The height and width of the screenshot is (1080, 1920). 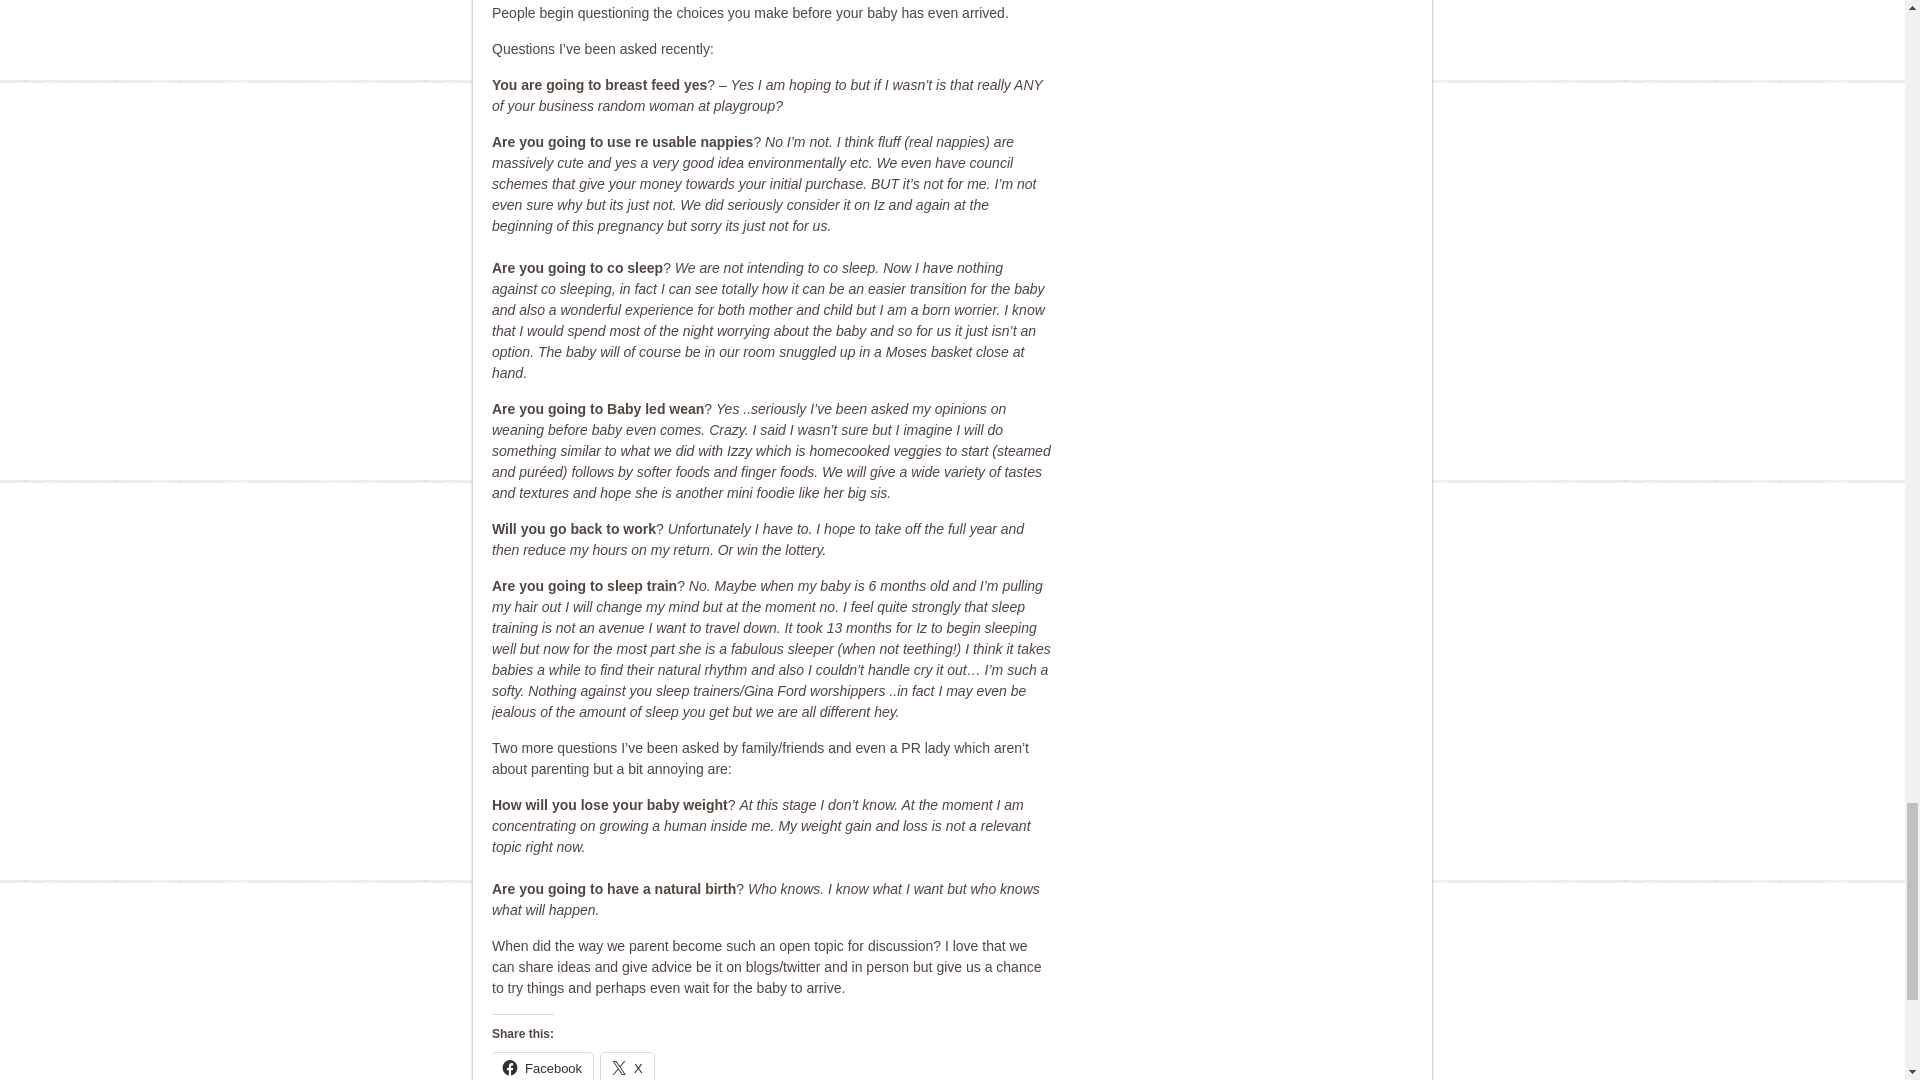 What do you see at coordinates (627, 1066) in the screenshot?
I see `Click to share on X` at bounding box center [627, 1066].